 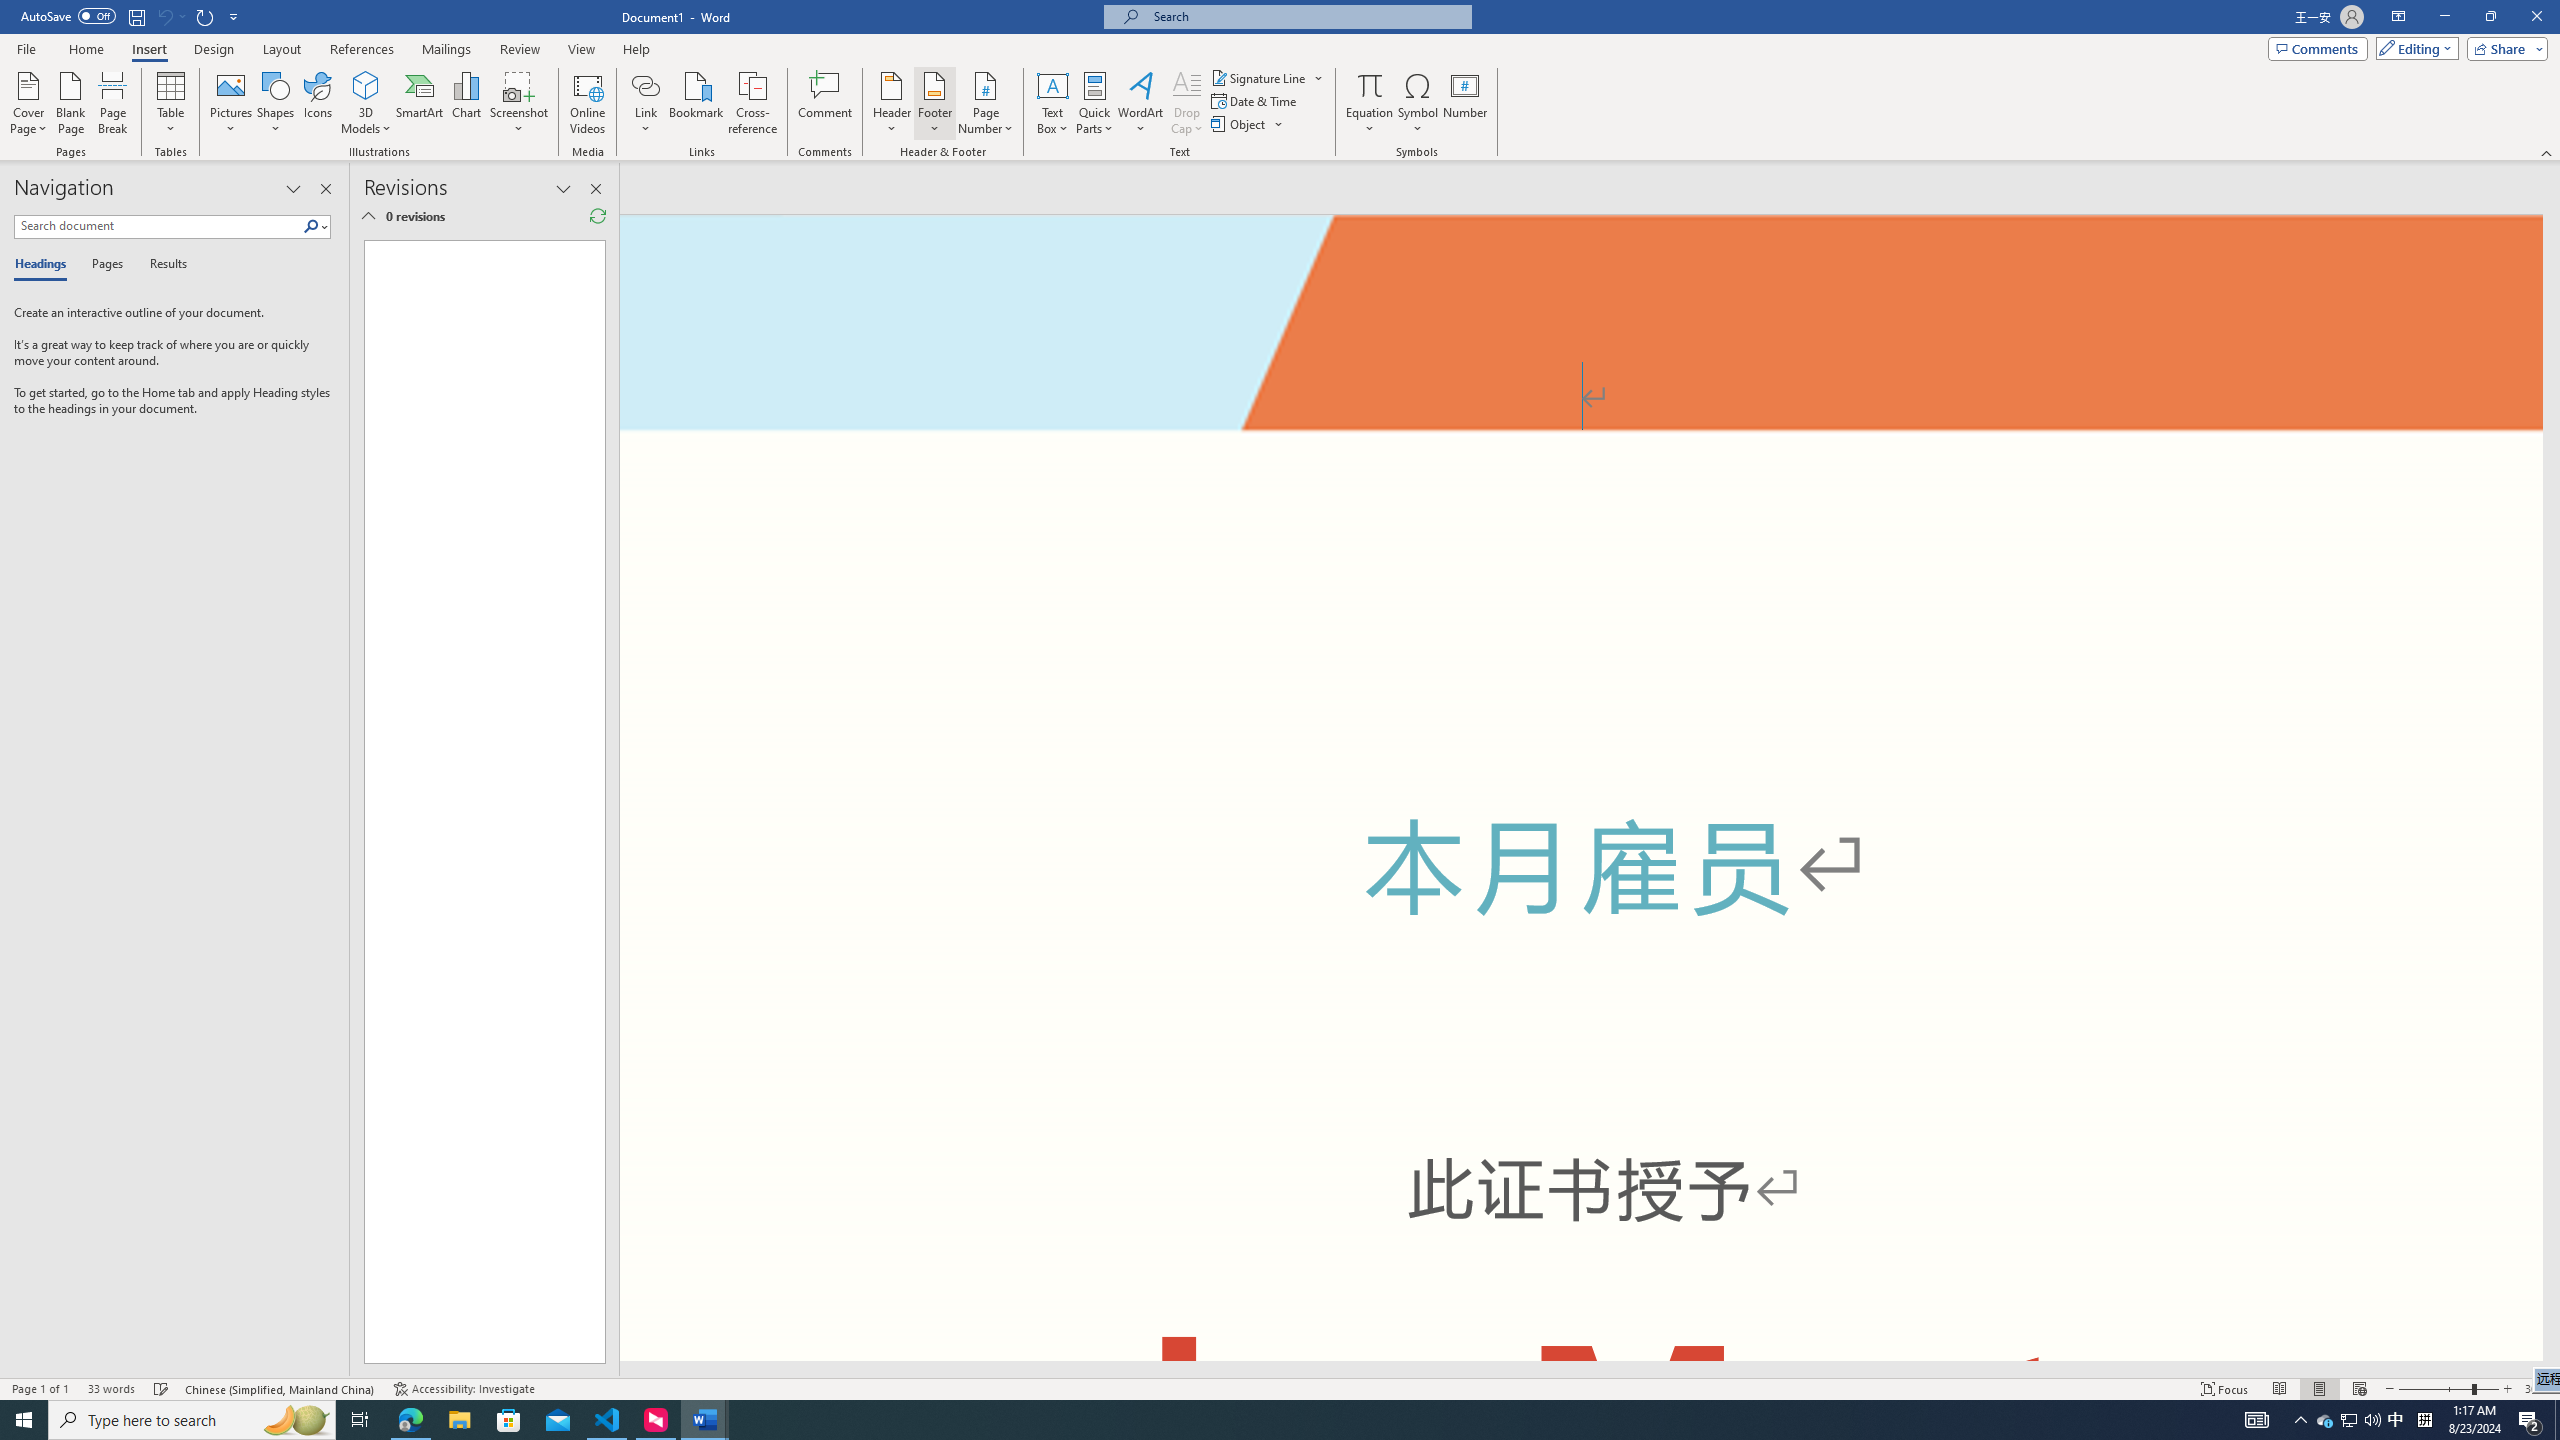 What do you see at coordinates (754, 103) in the screenshot?
I see `Cross-reference...` at bounding box center [754, 103].